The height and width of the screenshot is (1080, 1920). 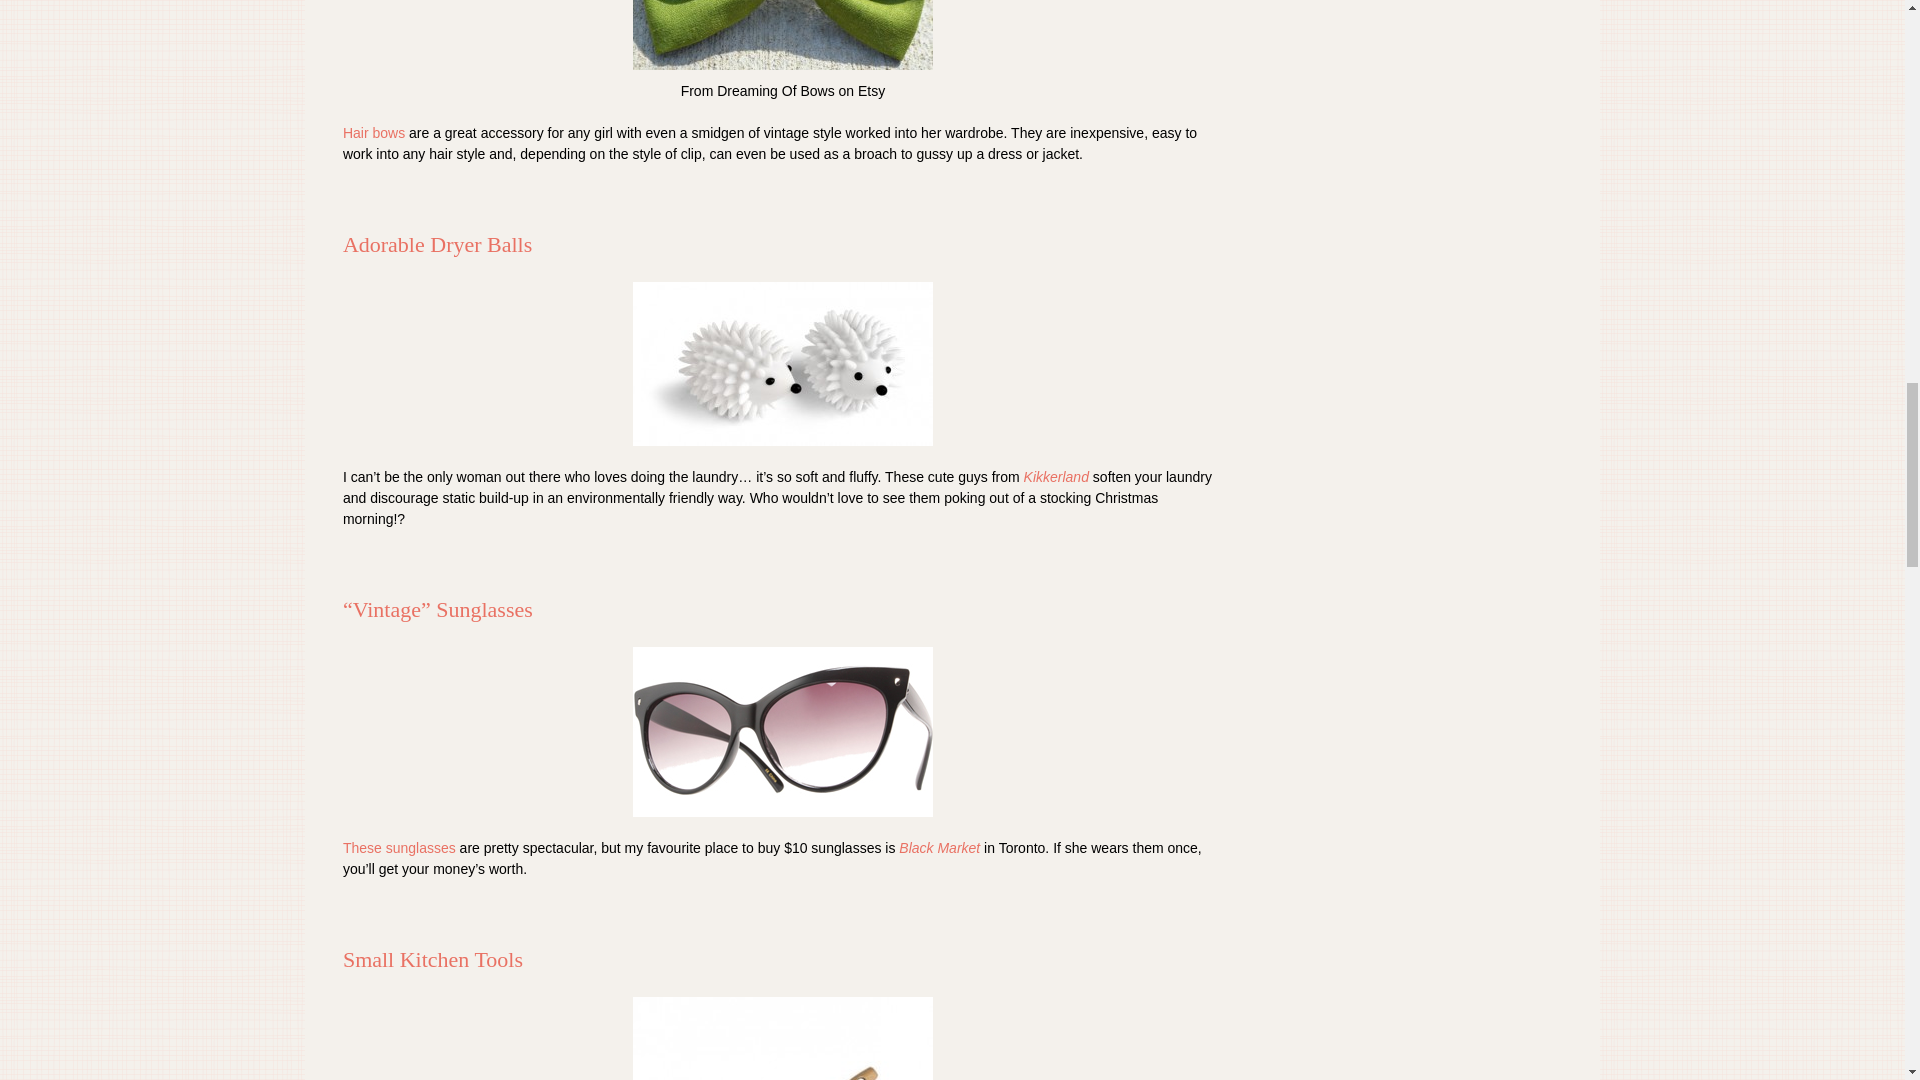 I want to click on Honey Dipper, so click(x=783, y=1038).